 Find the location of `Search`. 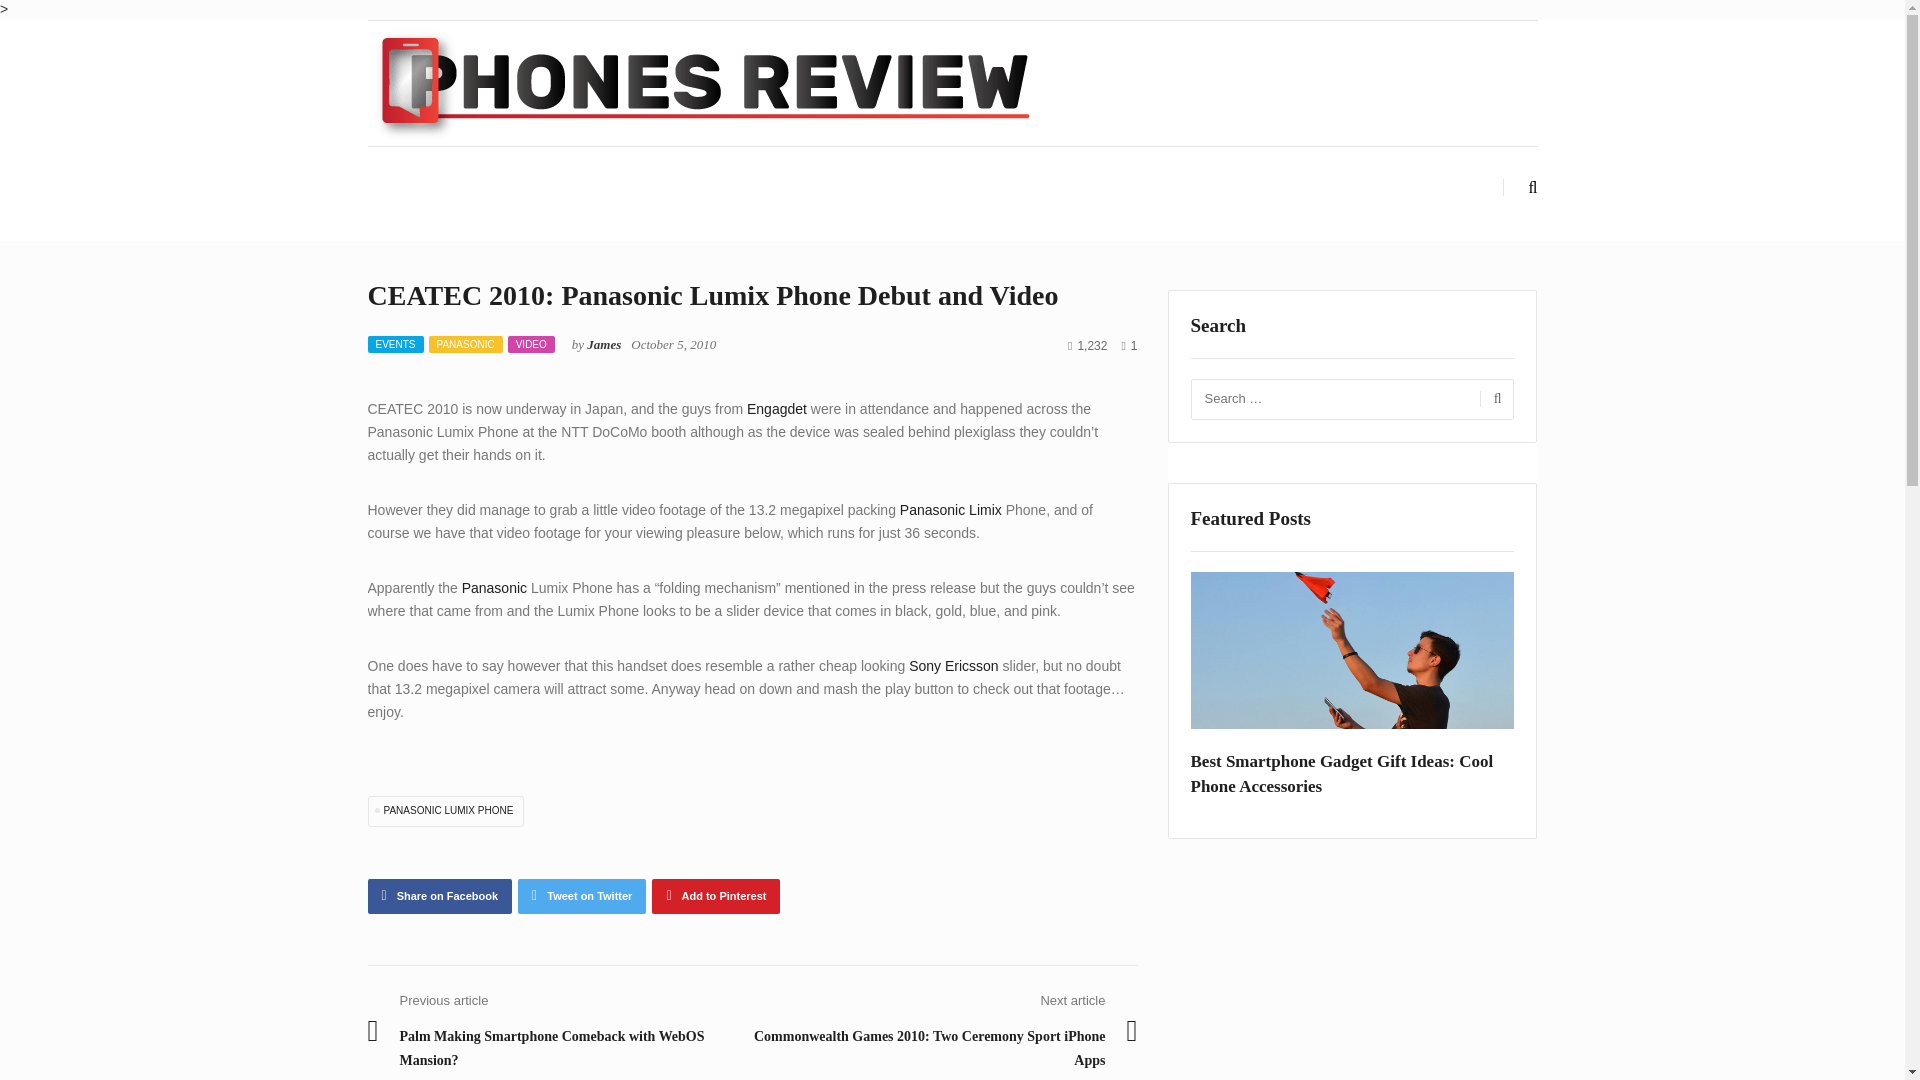

Search is located at coordinates (1494, 399).